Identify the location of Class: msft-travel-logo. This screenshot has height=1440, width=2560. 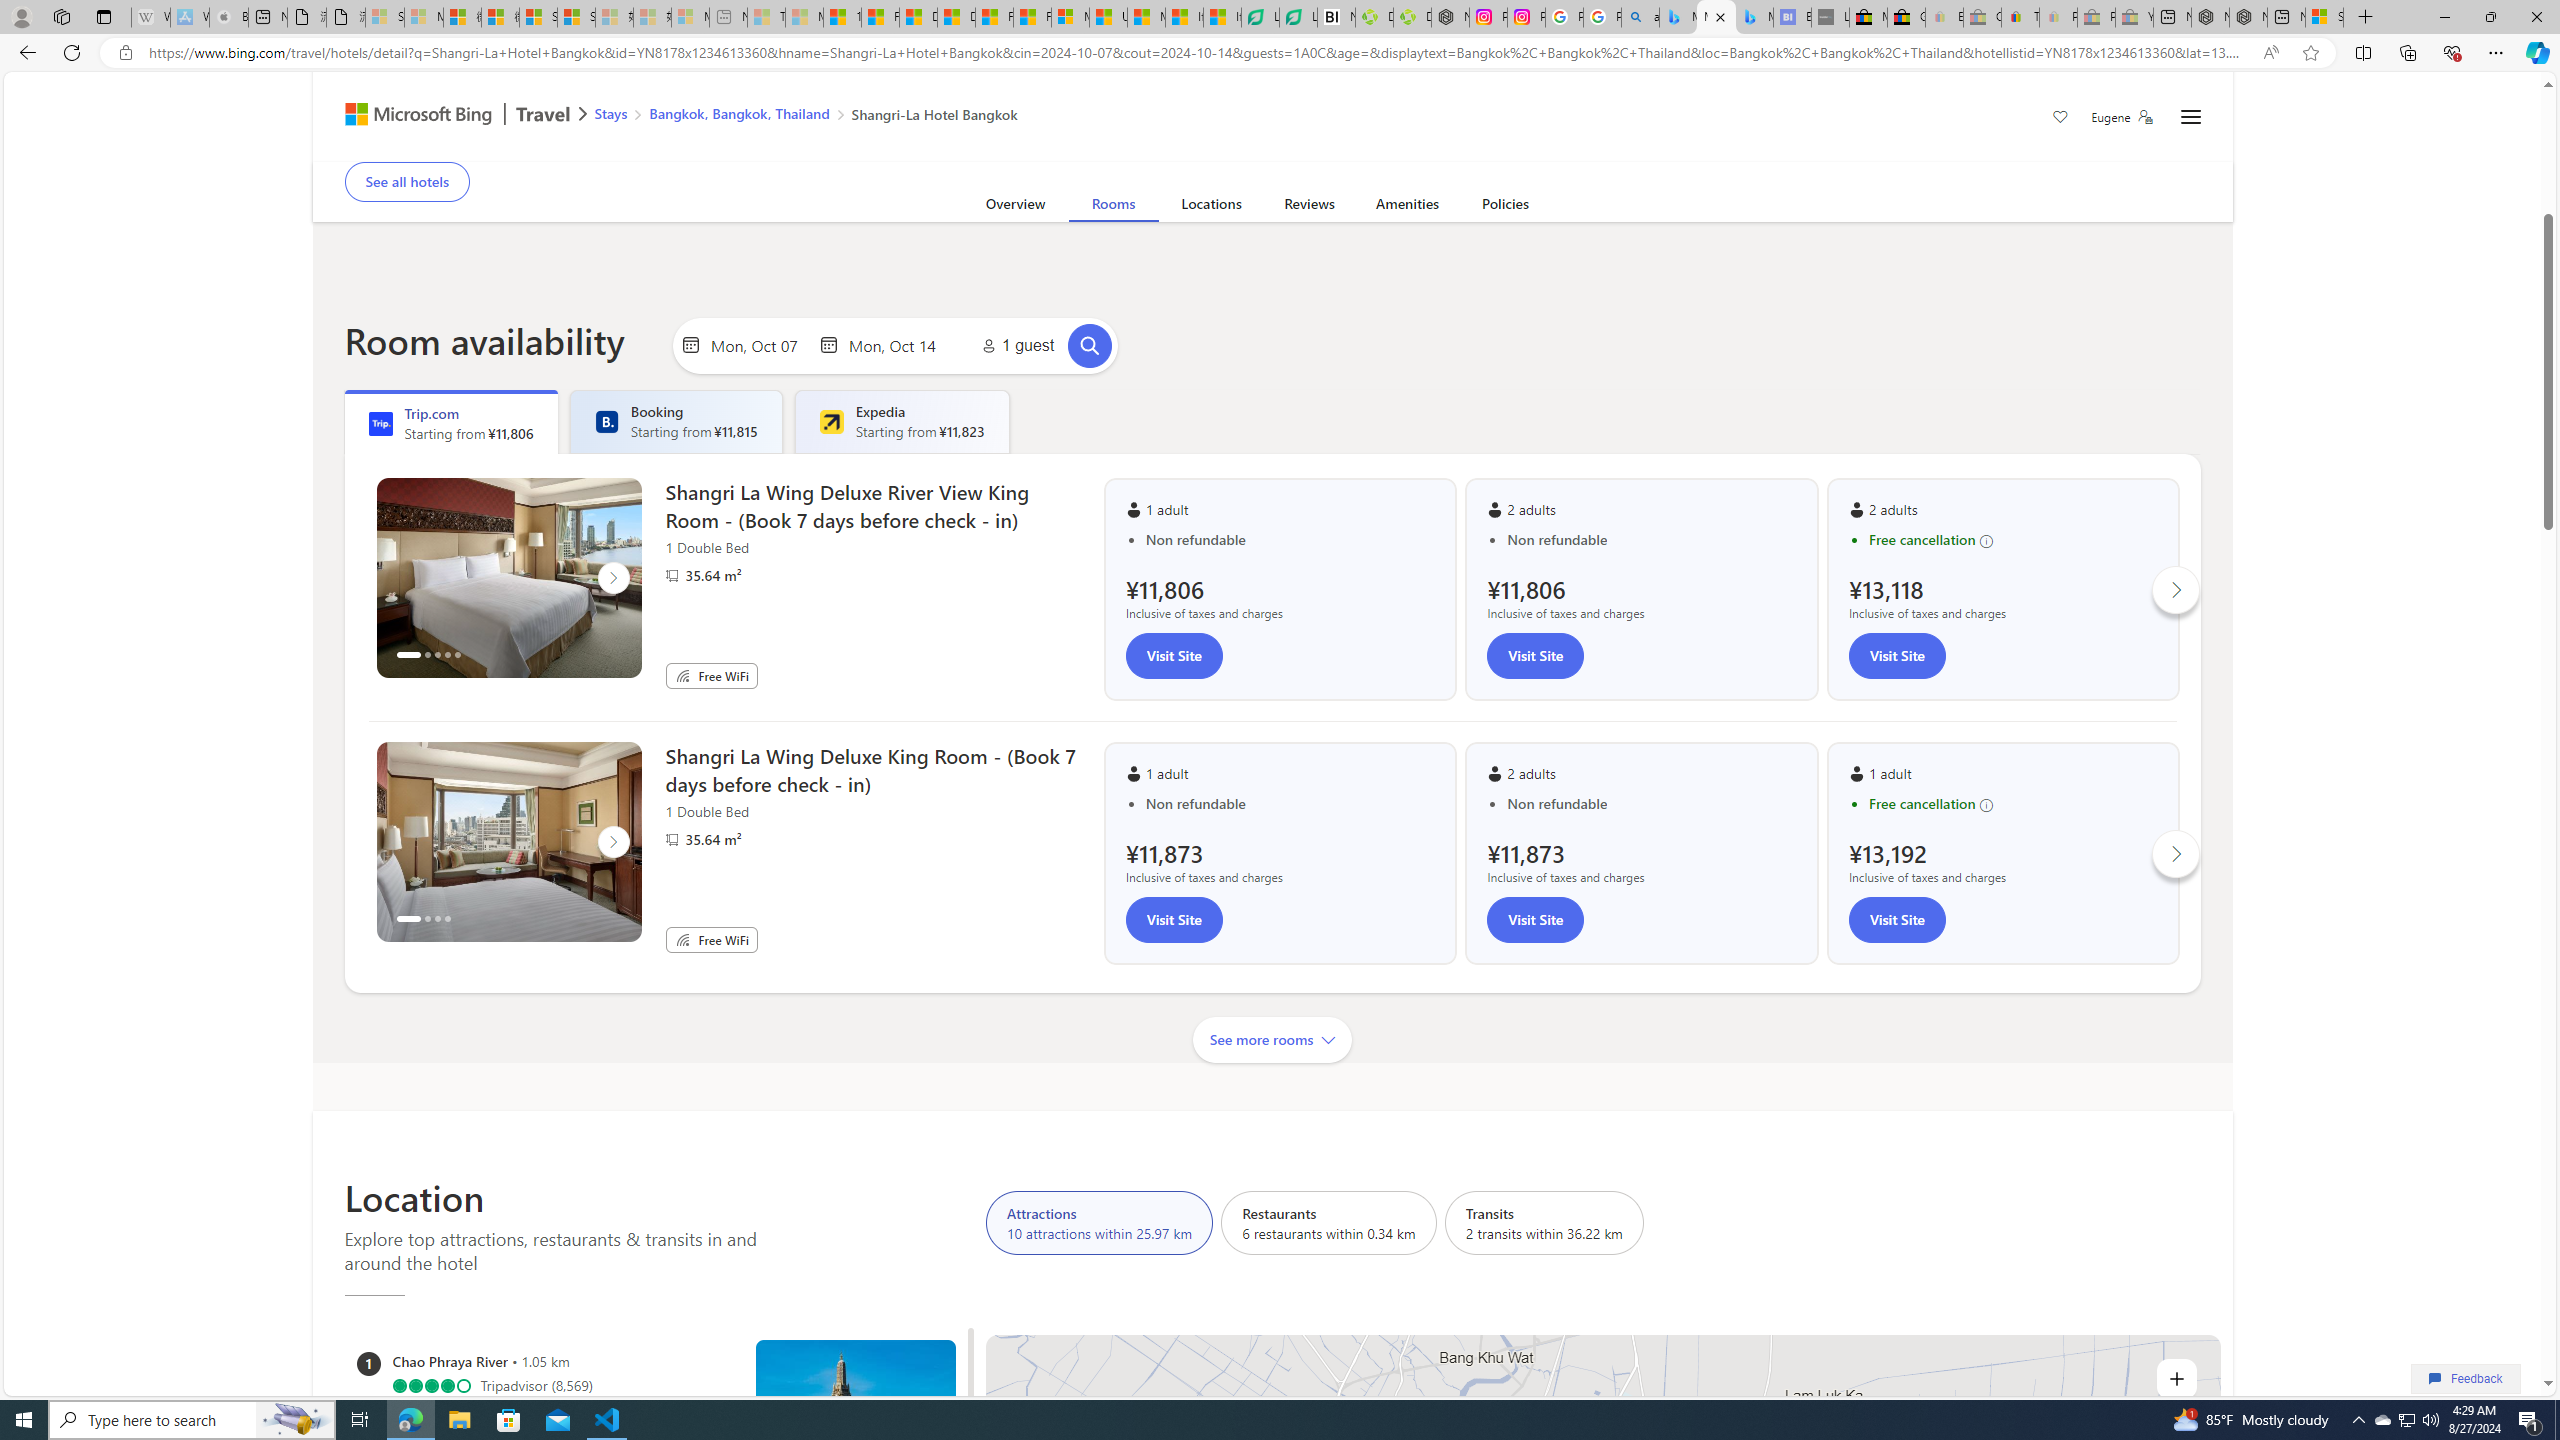
(544, 114).